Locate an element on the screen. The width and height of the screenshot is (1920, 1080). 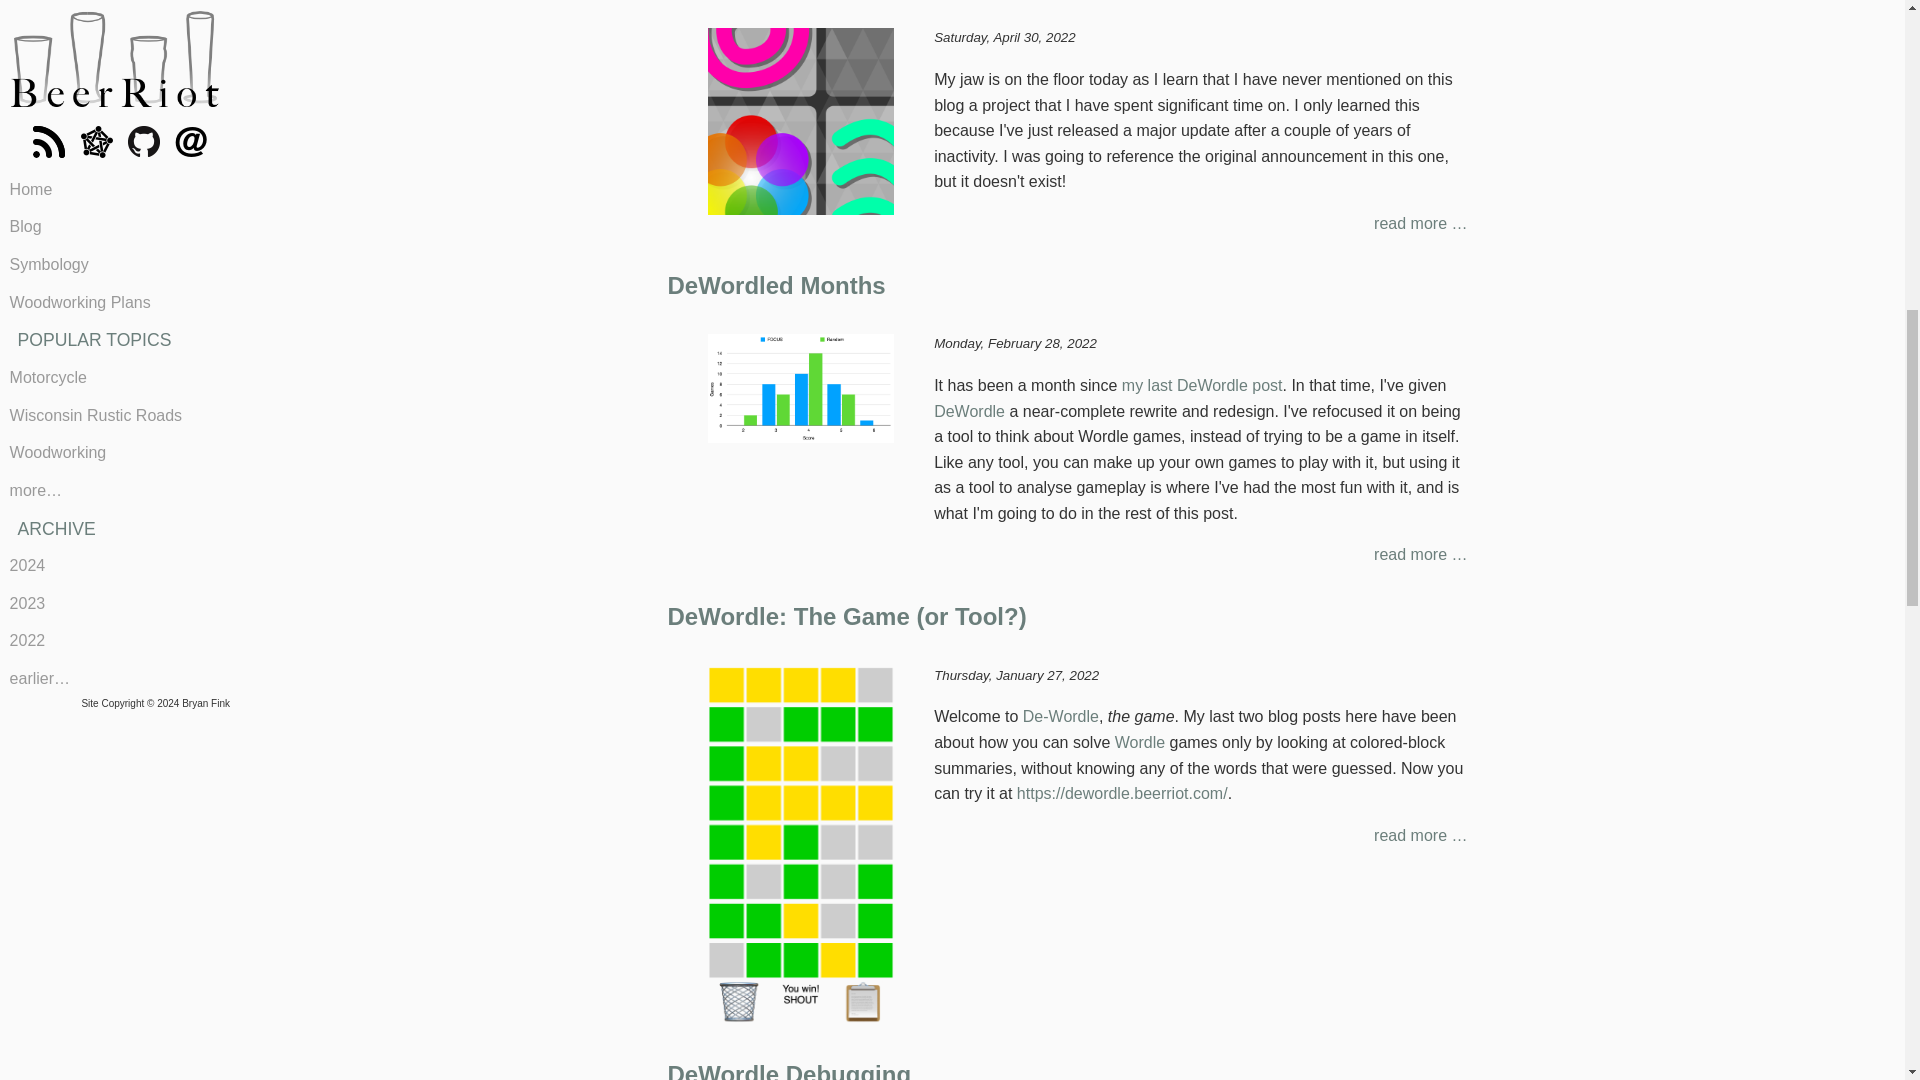
Wordle is located at coordinates (1140, 742).